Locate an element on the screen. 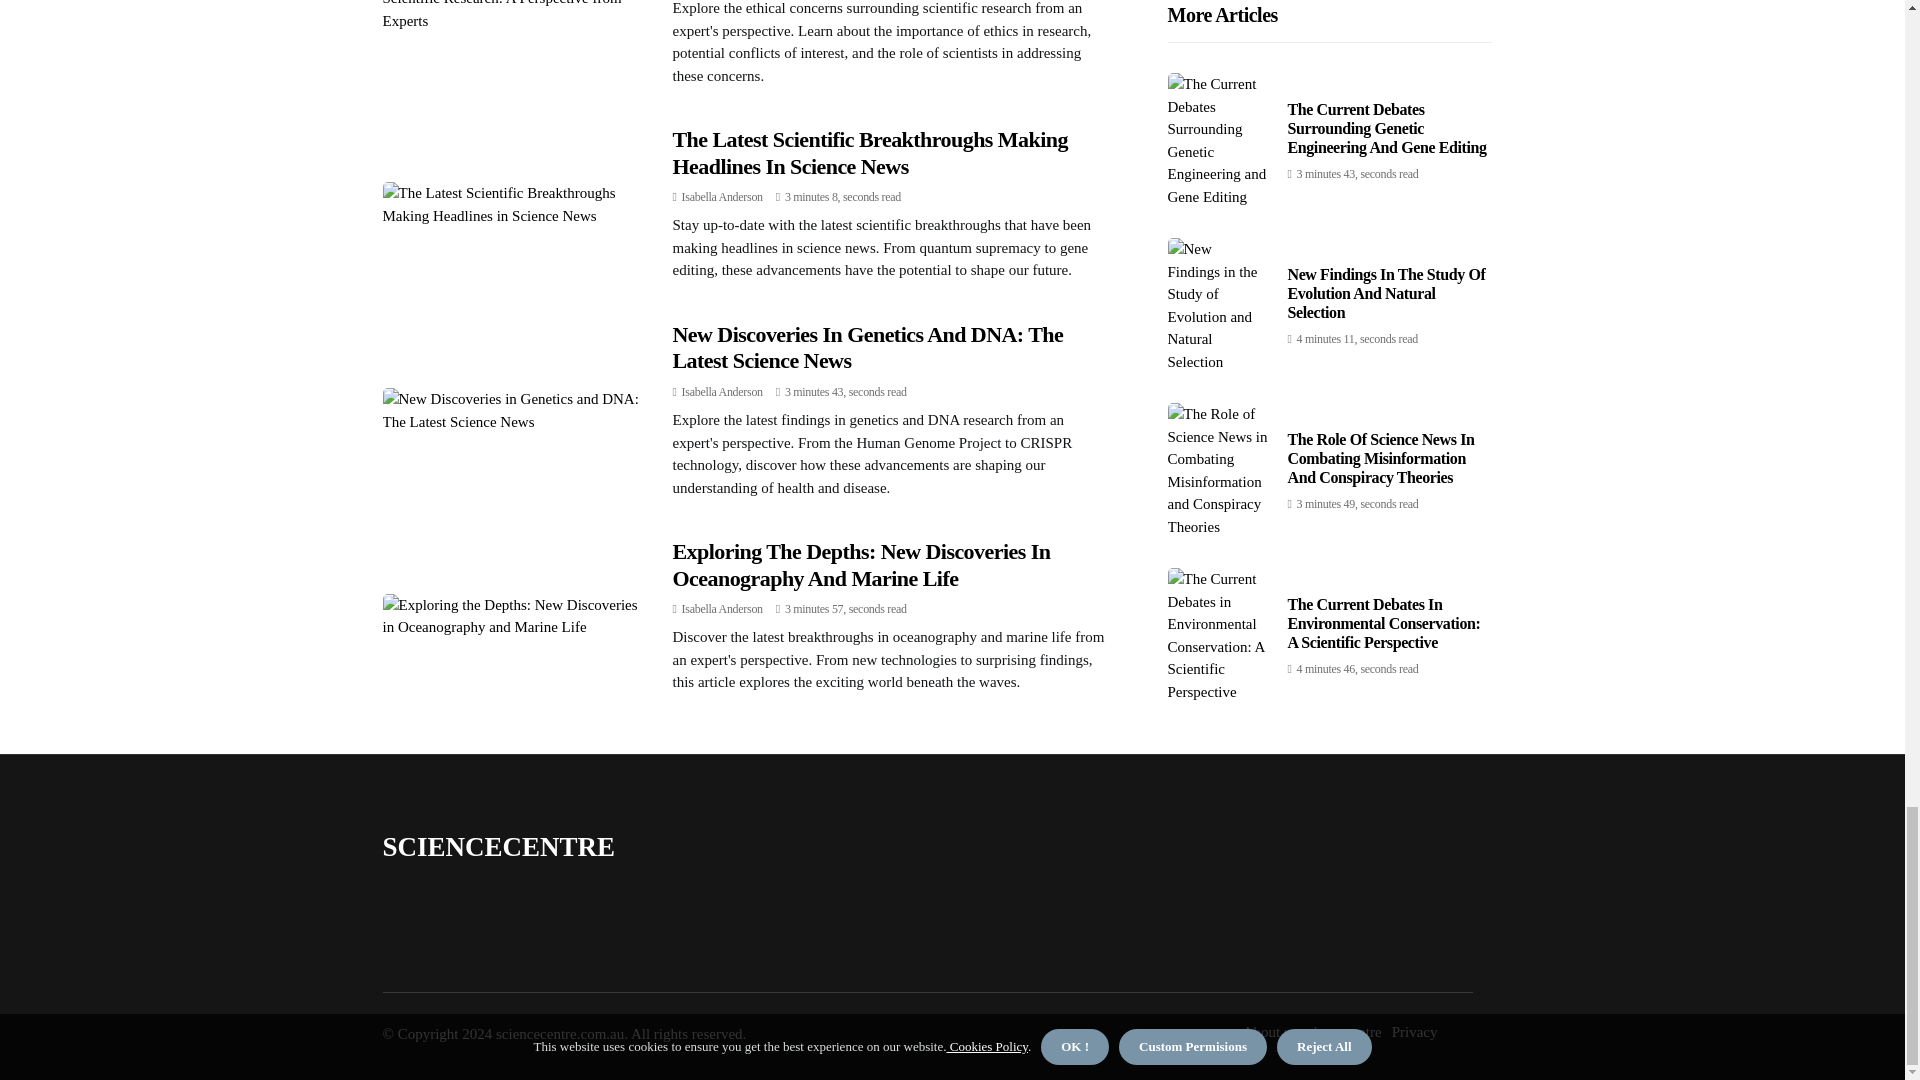 Image resolution: width=1920 pixels, height=1080 pixels. New Discoveries In Genetics And DNA: The Latest Science News is located at coordinates (868, 346).